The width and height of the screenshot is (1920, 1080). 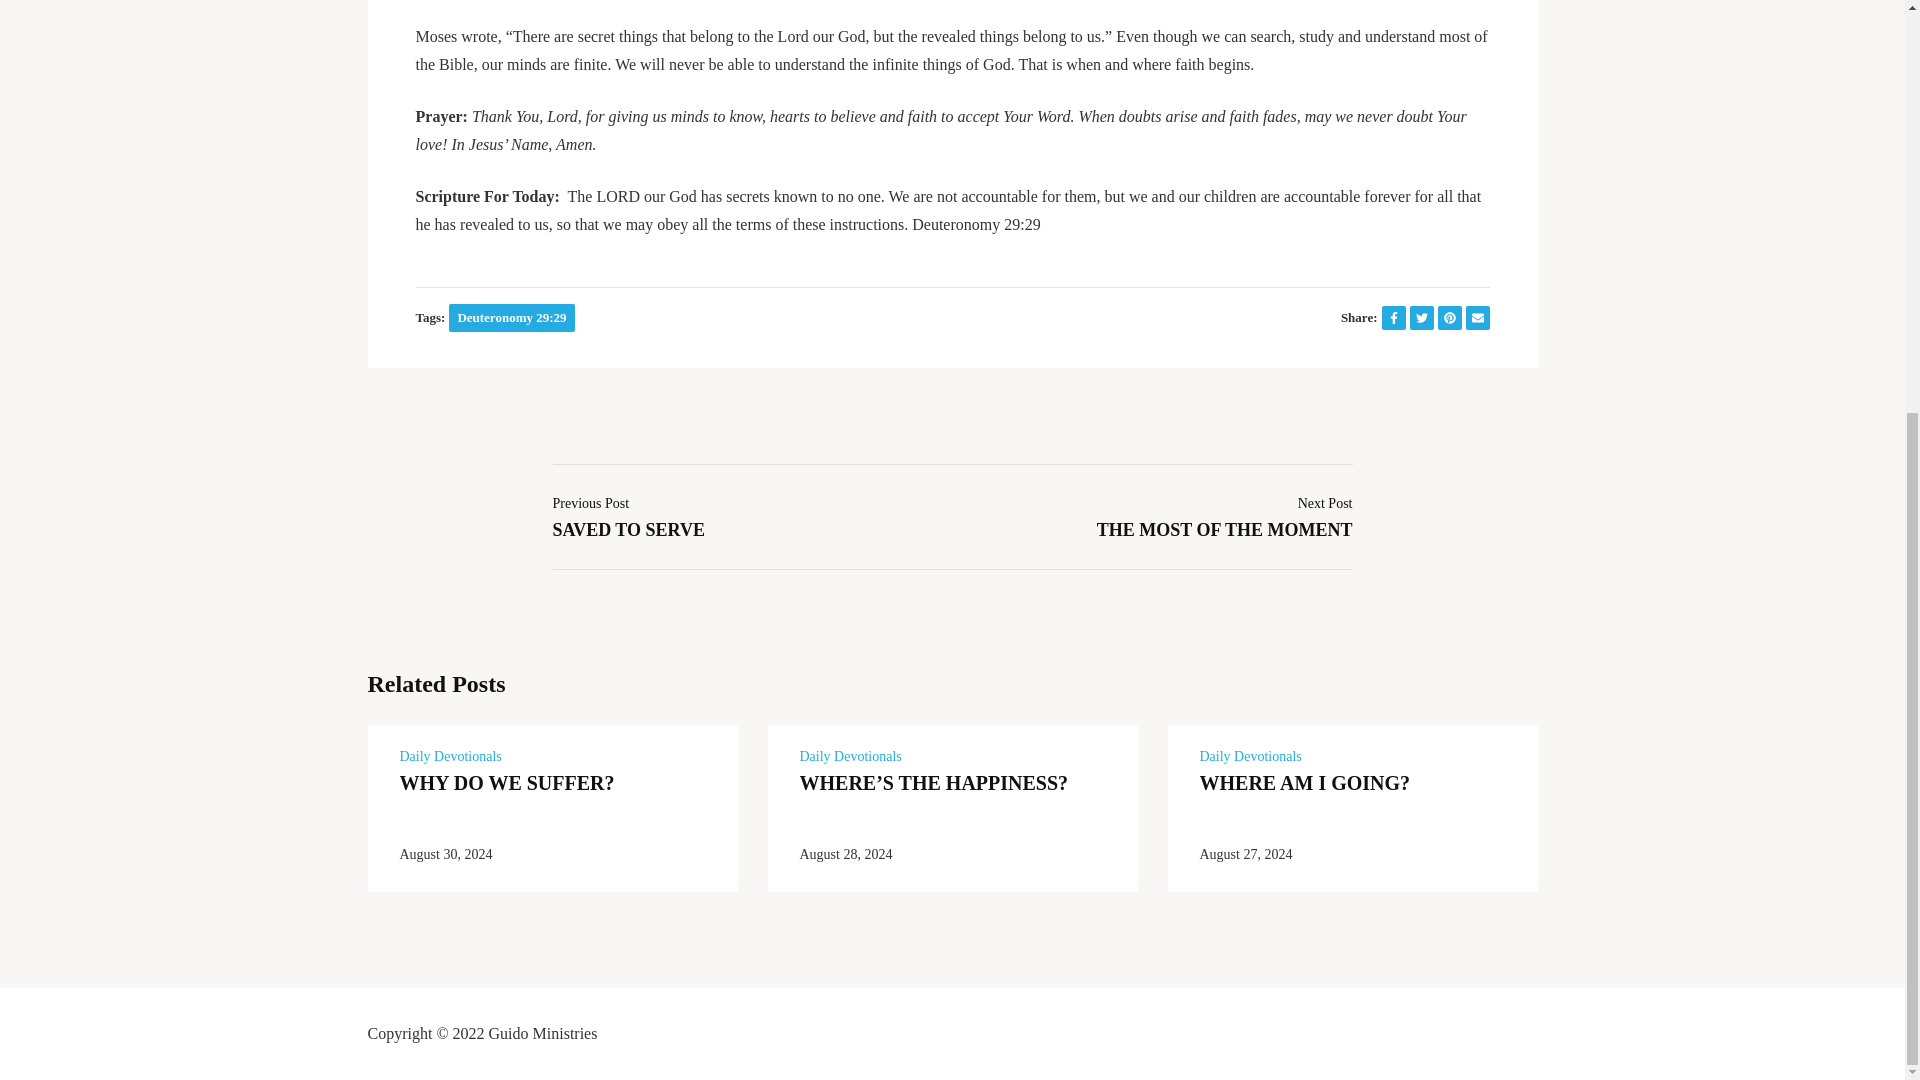 What do you see at coordinates (446, 854) in the screenshot?
I see `August 30, 2024` at bounding box center [446, 854].